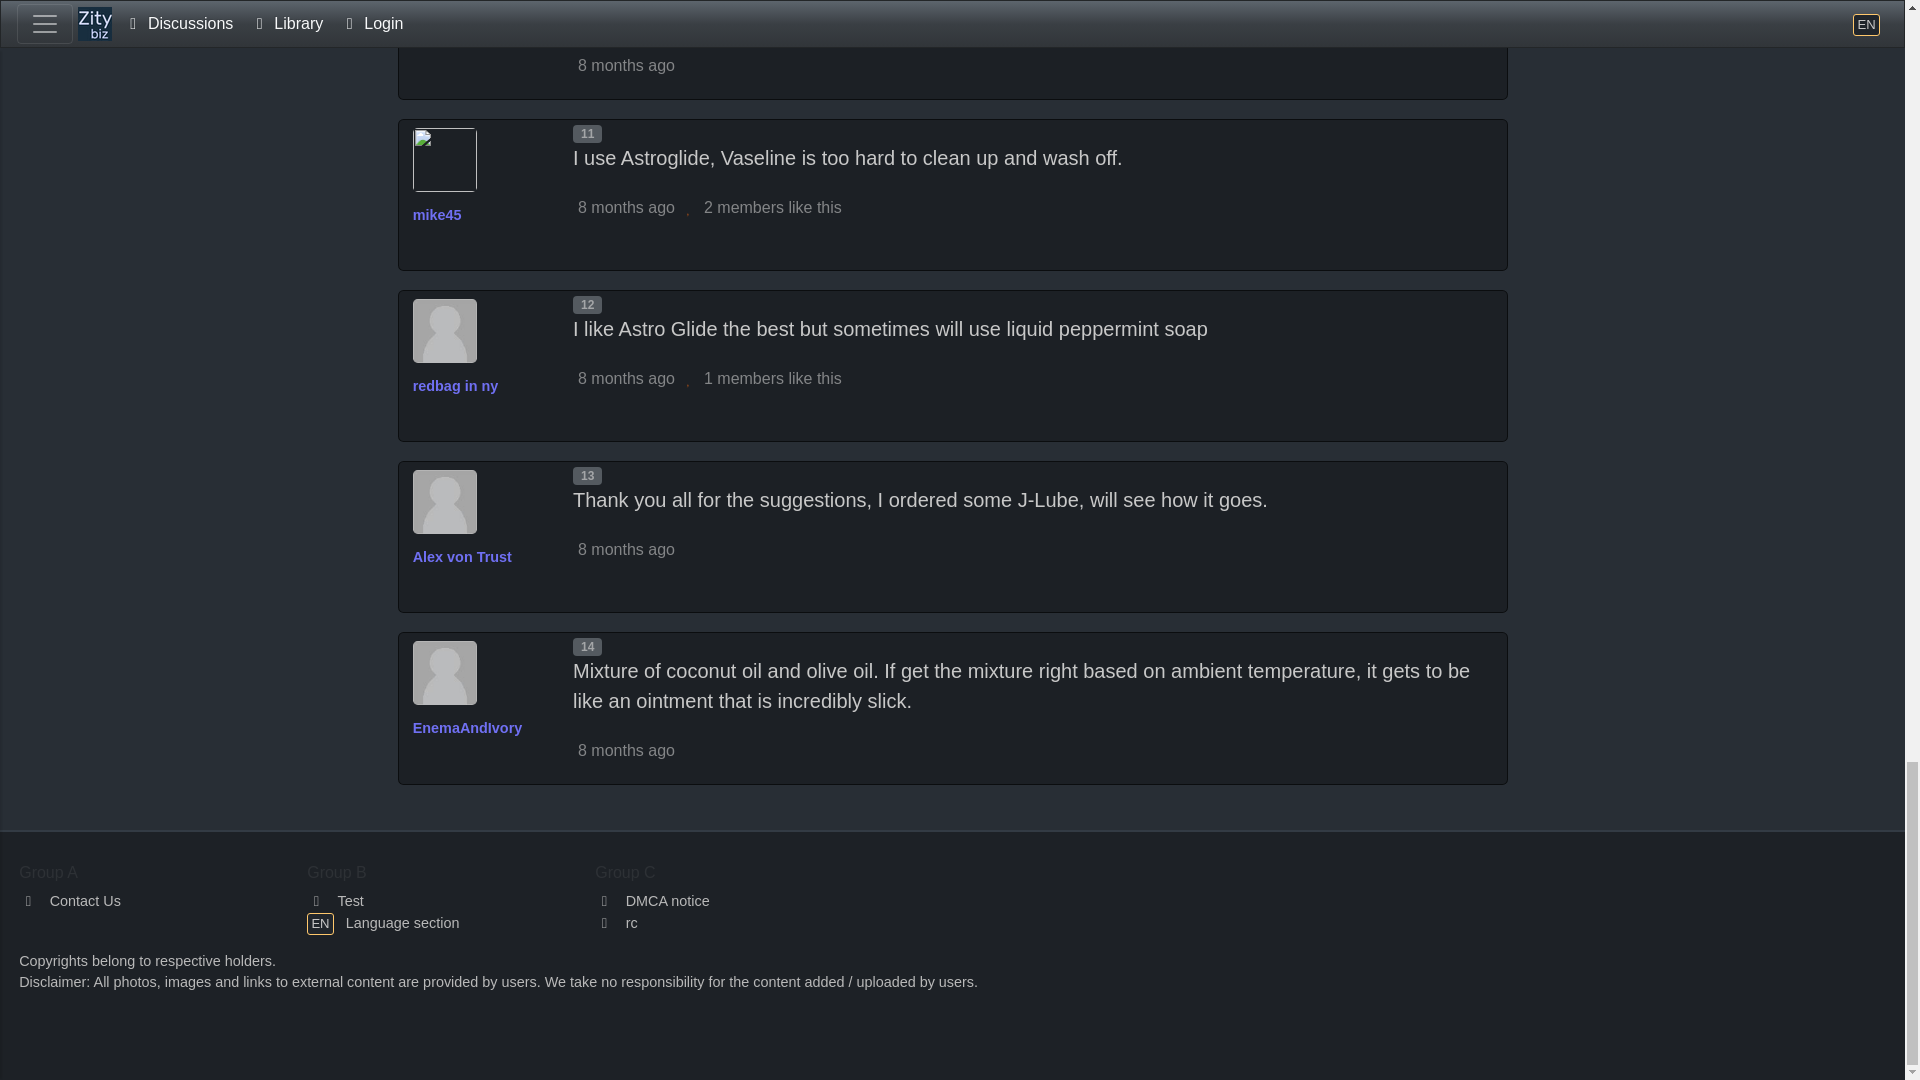 The width and height of the screenshot is (1920, 1080). Describe the element at coordinates (70, 901) in the screenshot. I see `  Contact Us` at that location.